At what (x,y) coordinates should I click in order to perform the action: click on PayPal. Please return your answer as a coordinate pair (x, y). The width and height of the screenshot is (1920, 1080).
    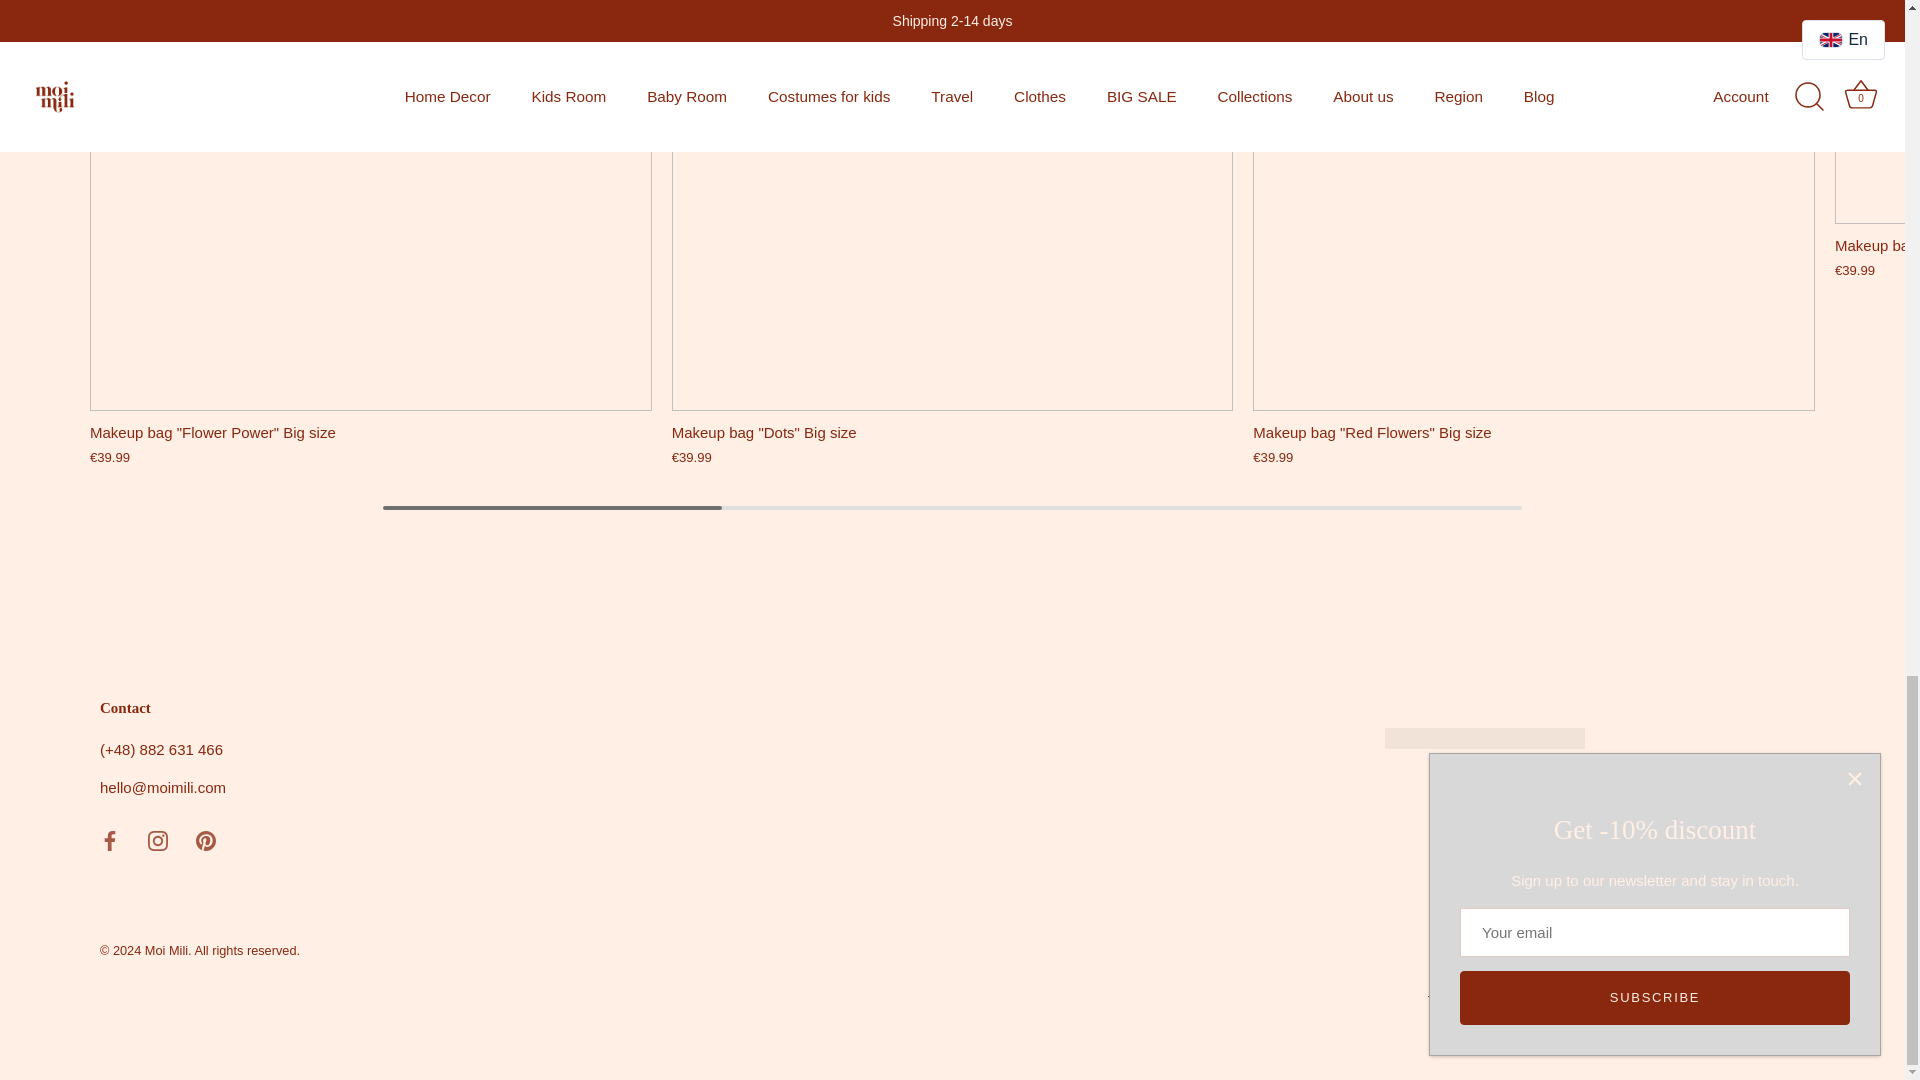
    Looking at the image, I should click on (1784, 954).